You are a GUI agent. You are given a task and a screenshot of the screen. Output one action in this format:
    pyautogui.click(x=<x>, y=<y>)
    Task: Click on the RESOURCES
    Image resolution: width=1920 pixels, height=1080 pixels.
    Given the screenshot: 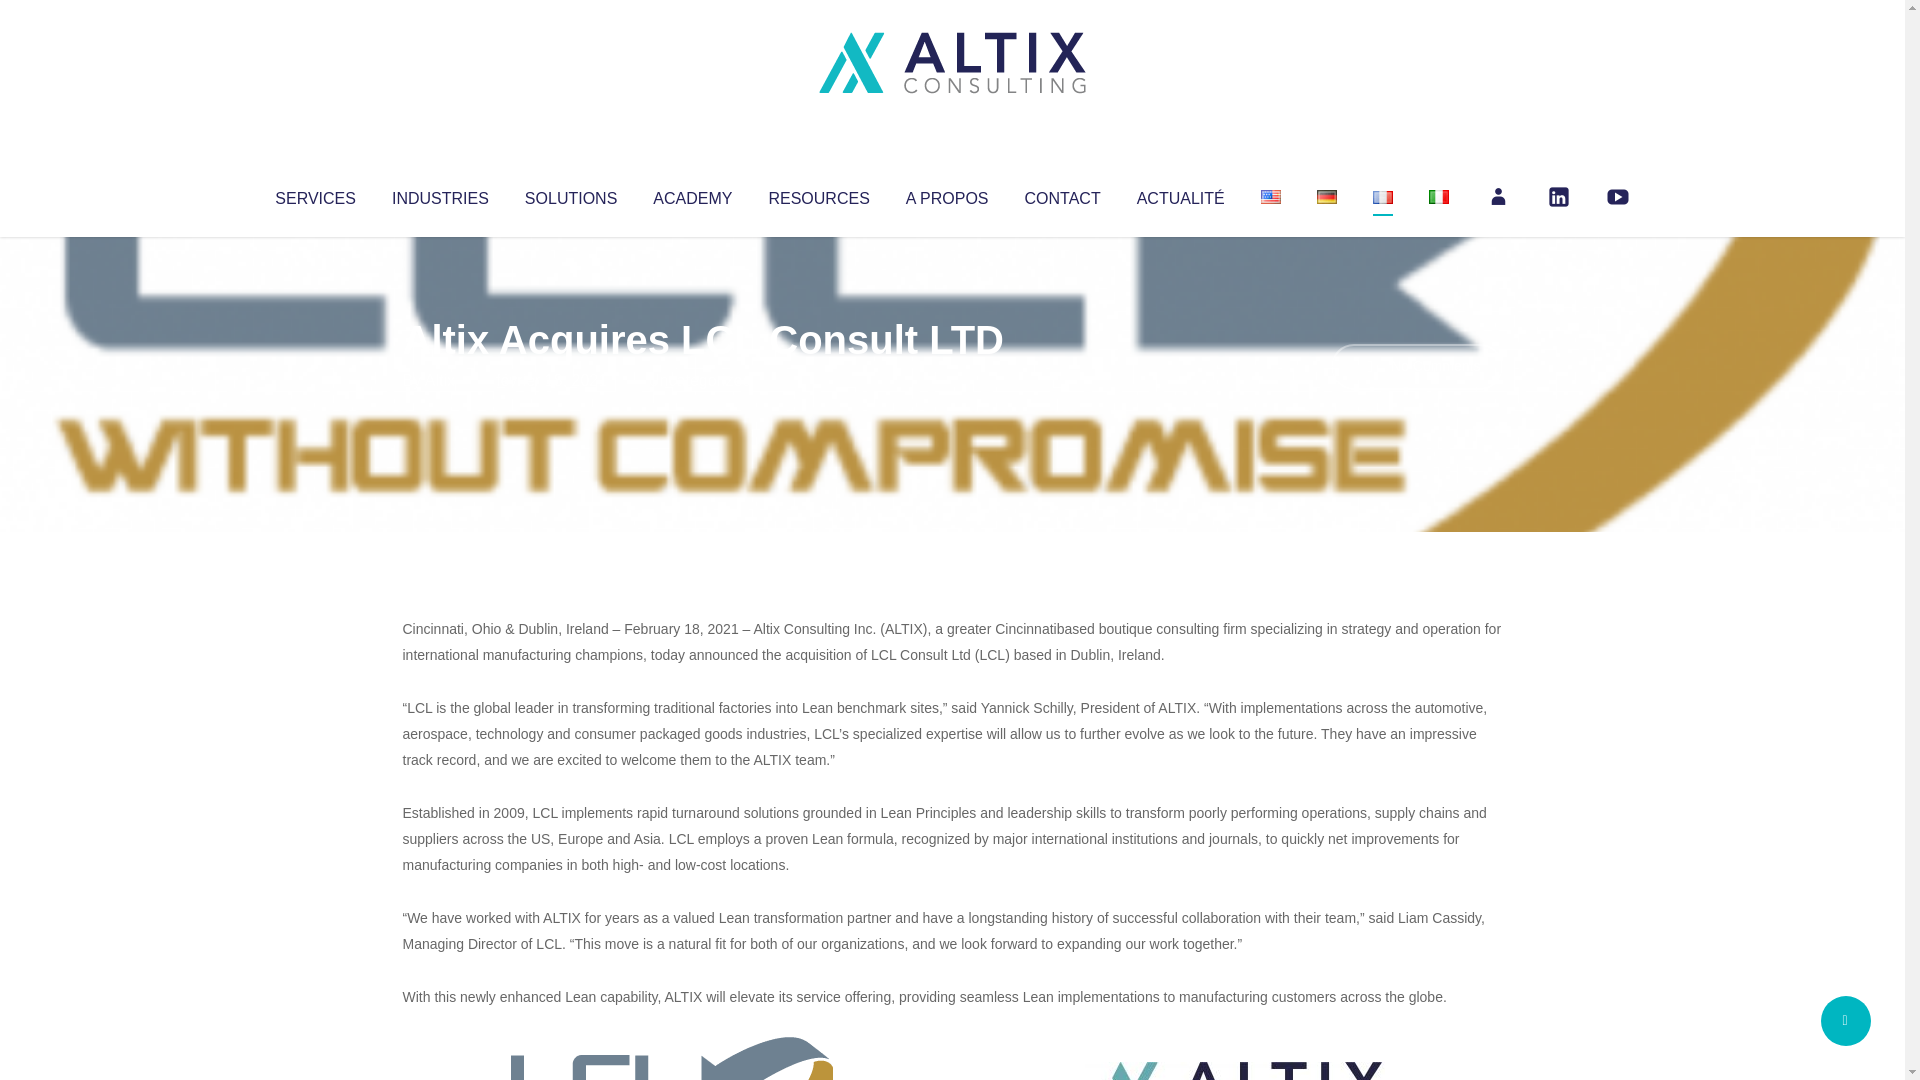 What is the action you would take?
    pyautogui.click(x=818, y=194)
    